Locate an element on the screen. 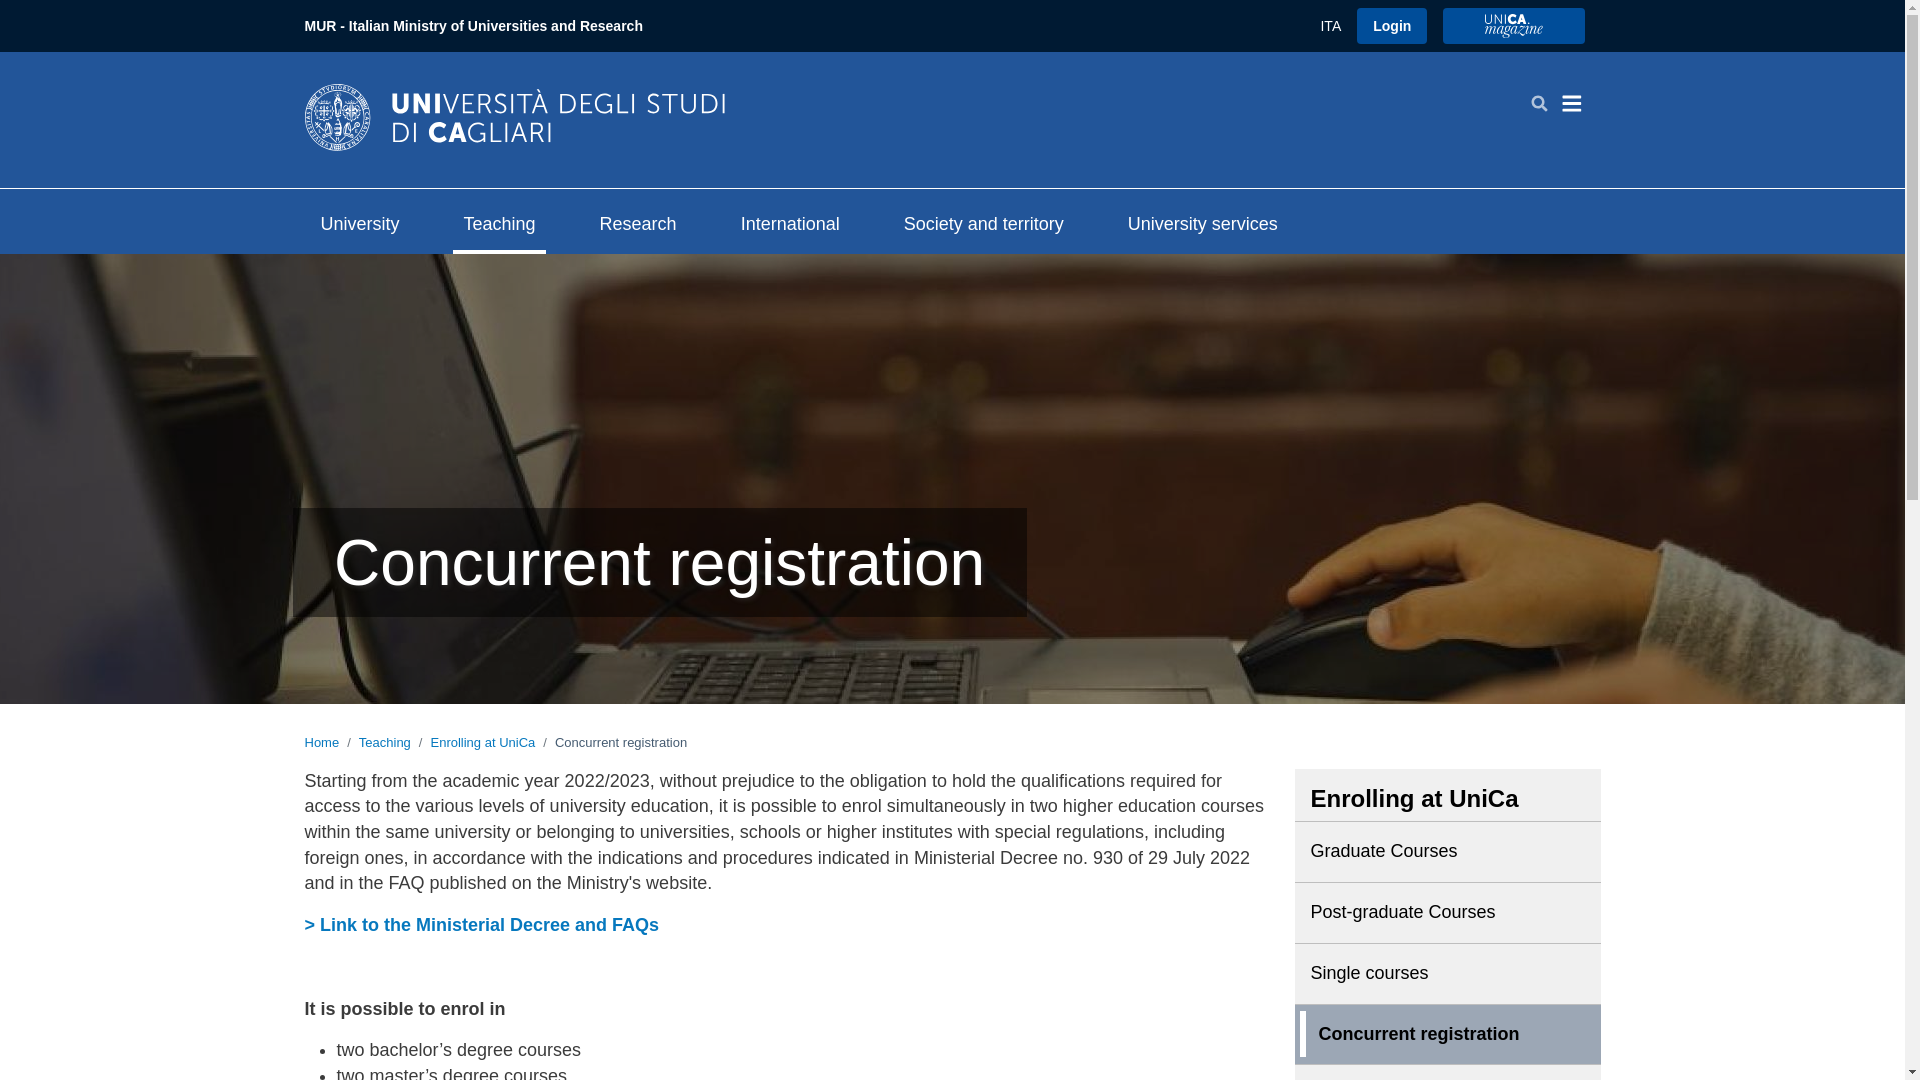 The width and height of the screenshot is (1920, 1080). Search is located at coordinates (1538, 103).